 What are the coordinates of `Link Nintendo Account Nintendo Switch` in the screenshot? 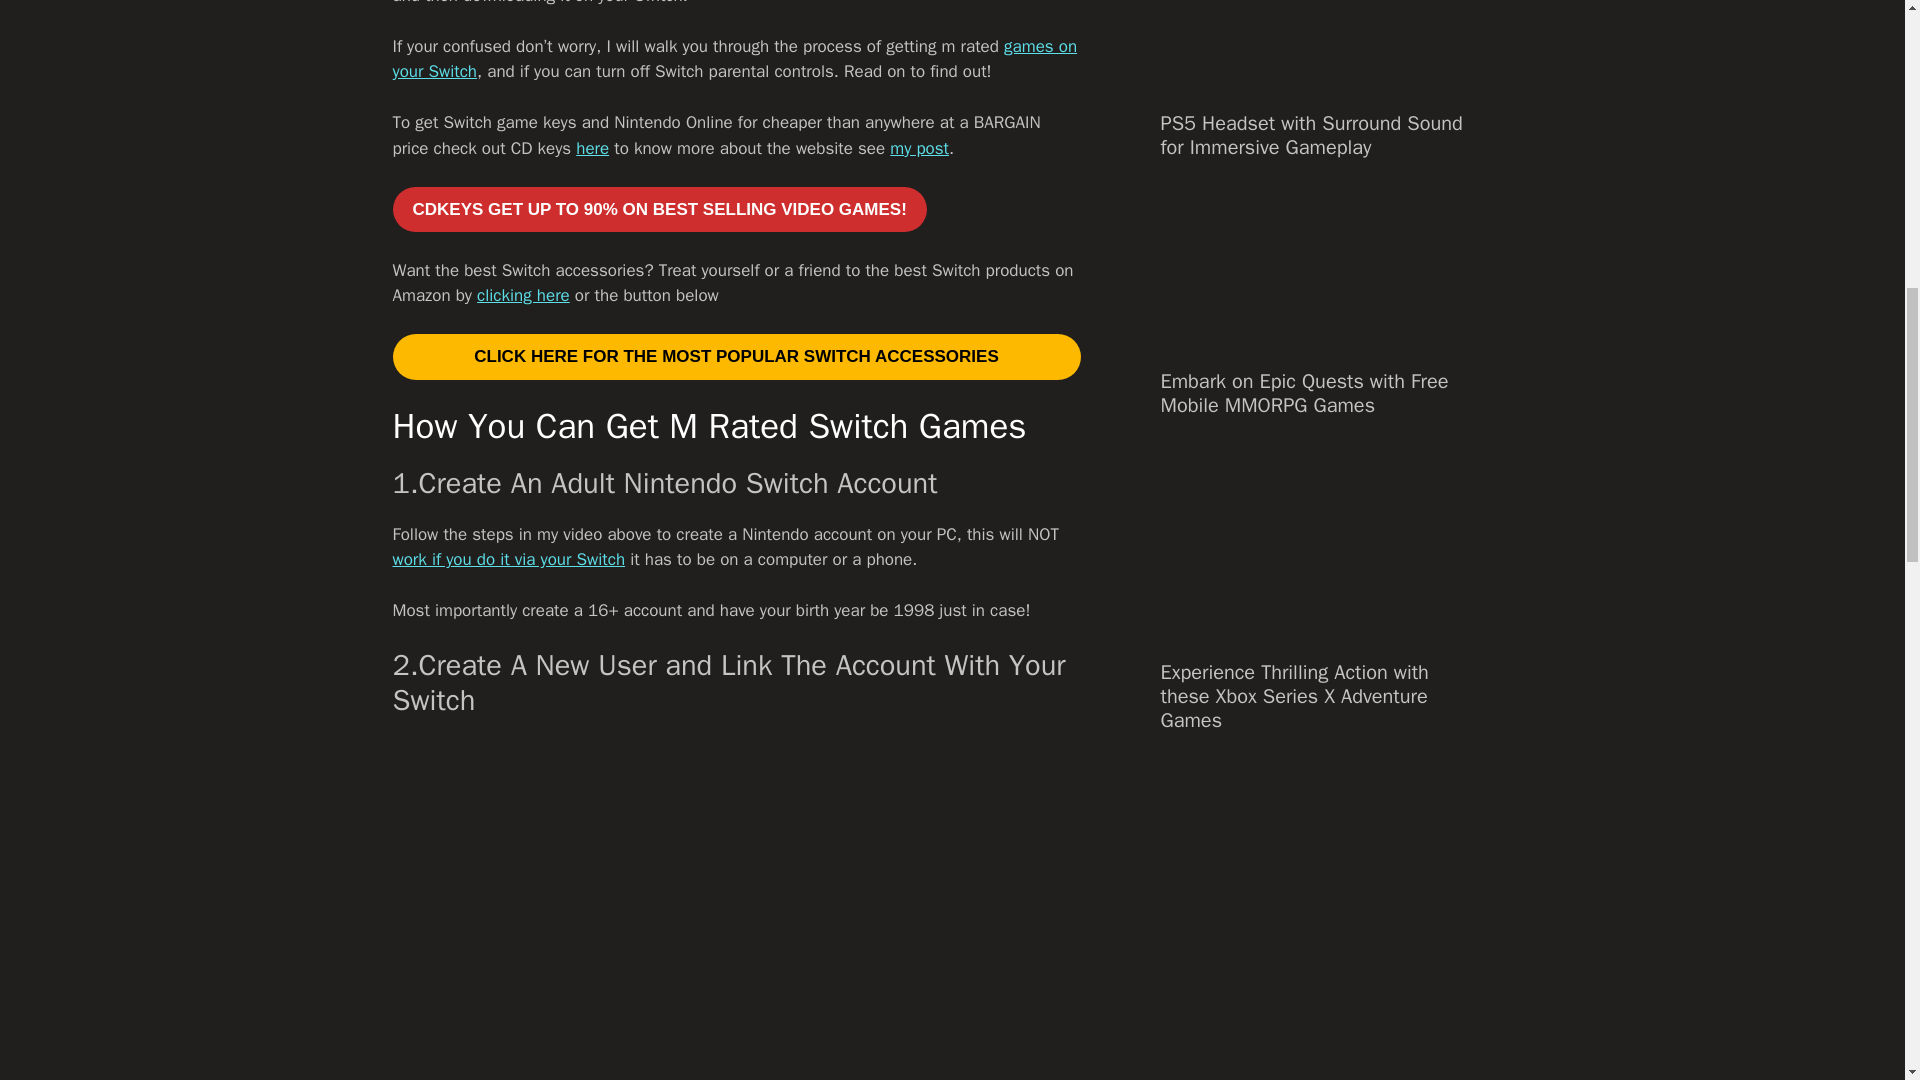 It's located at (735, 912).